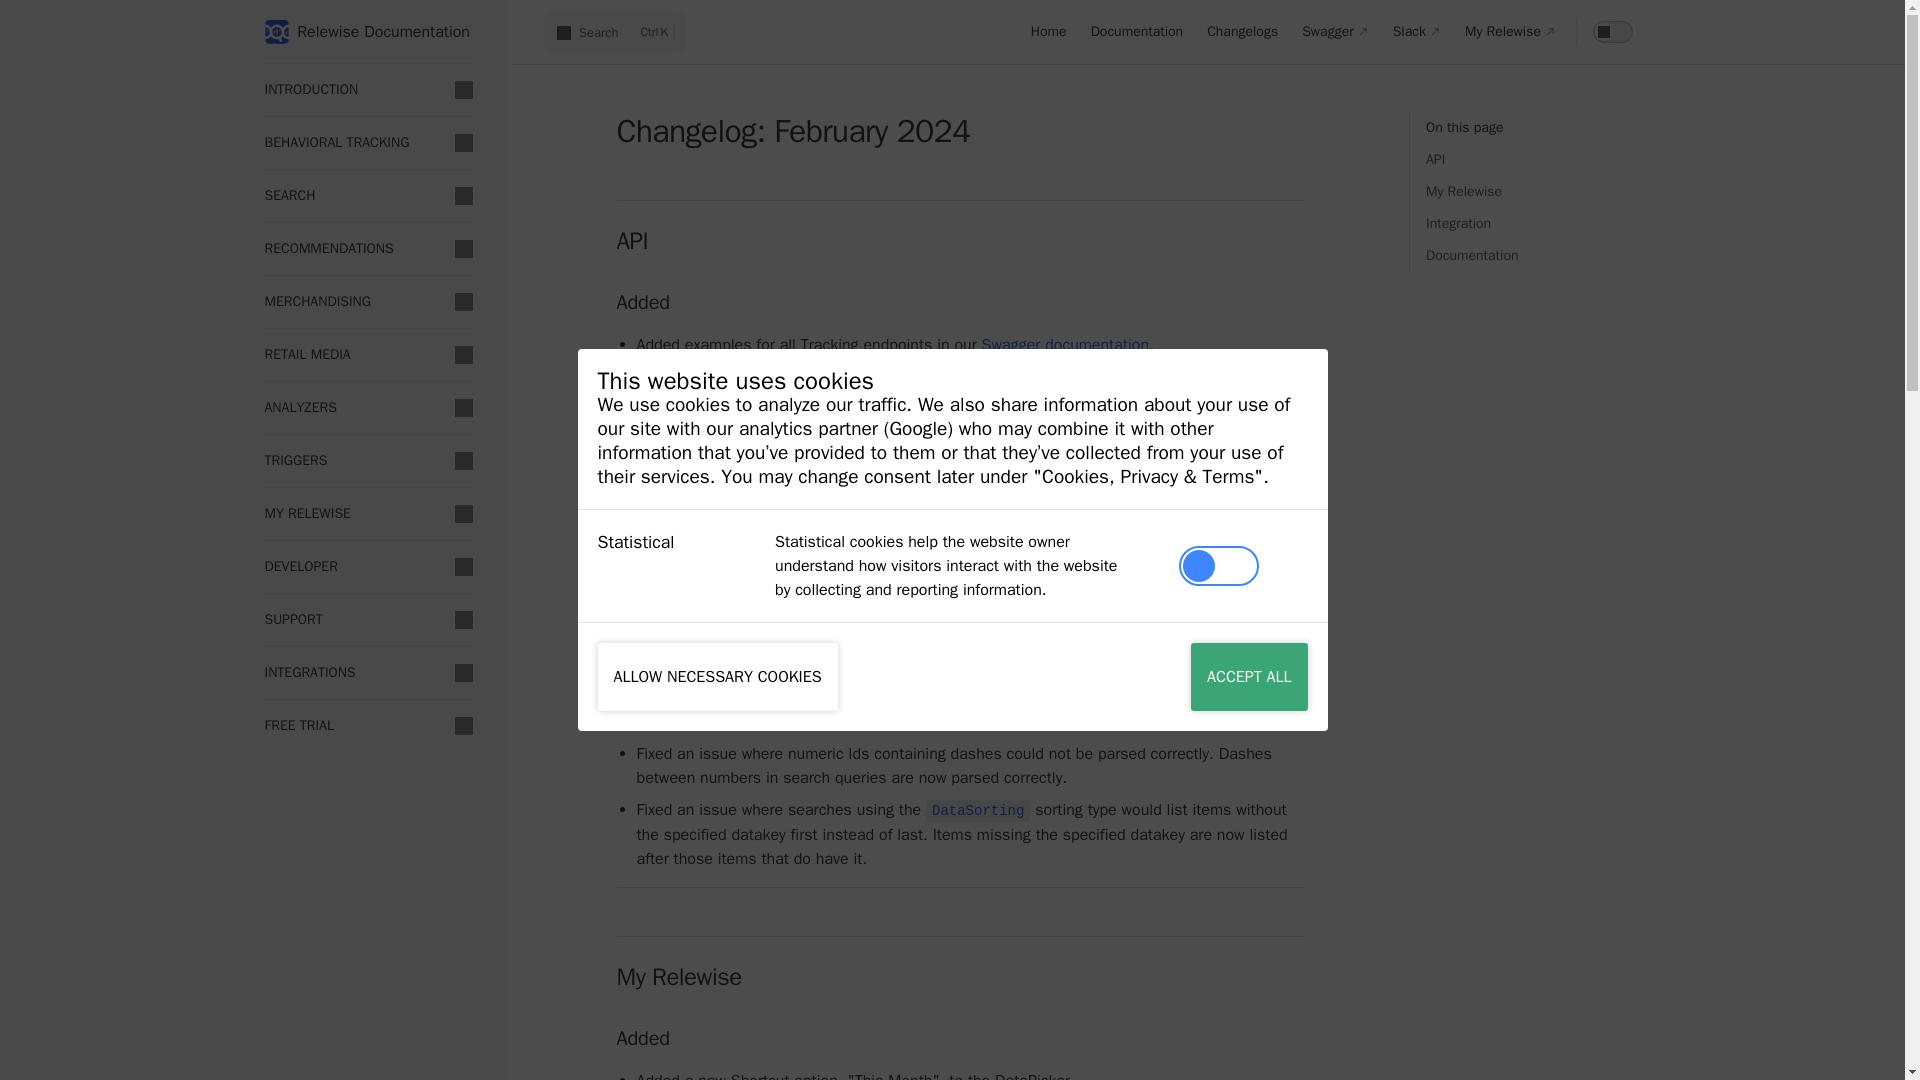 Image resolution: width=1920 pixels, height=1080 pixels. What do you see at coordinates (614, 31) in the screenshot?
I see `Documentation` at bounding box center [614, 31].